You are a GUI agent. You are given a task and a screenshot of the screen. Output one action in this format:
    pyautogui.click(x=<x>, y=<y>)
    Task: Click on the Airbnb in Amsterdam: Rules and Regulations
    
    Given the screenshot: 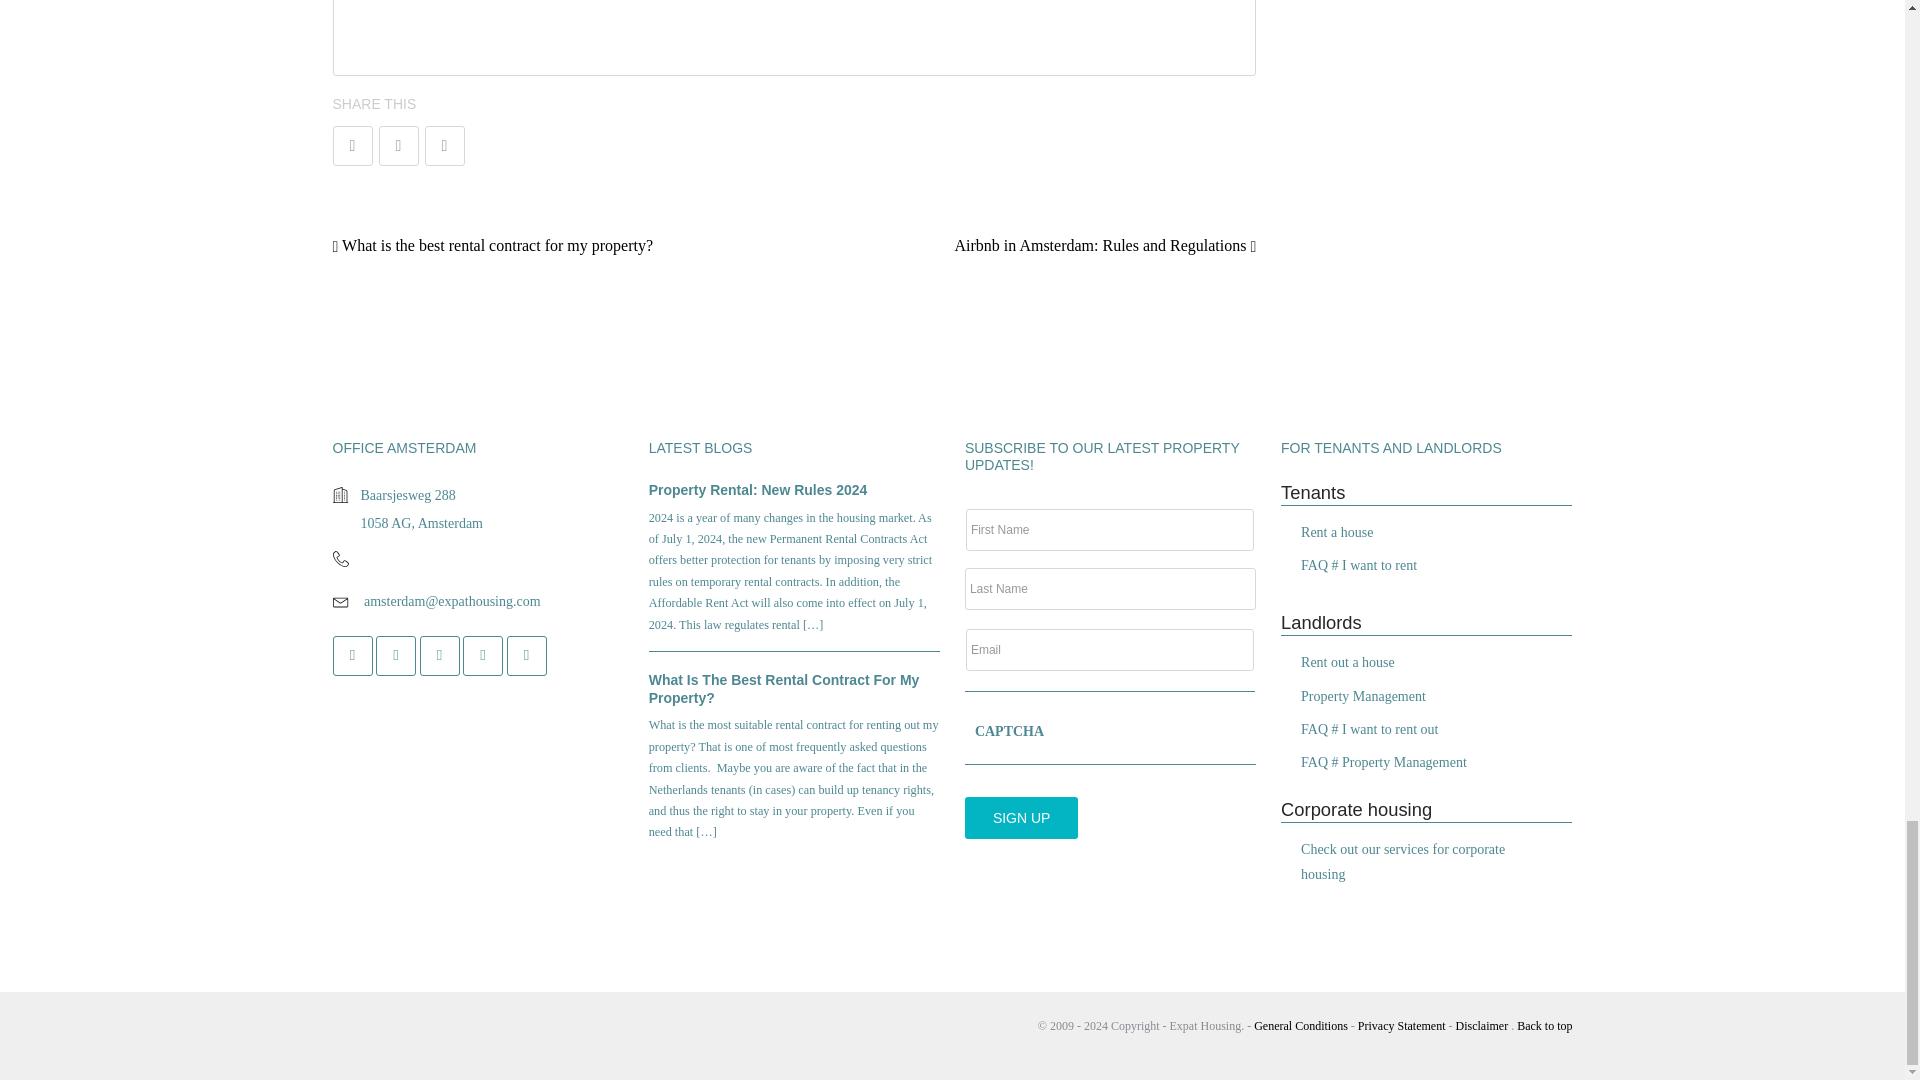 What is the action you would take?
    pyautogui.click(x=1104, y=244)
    